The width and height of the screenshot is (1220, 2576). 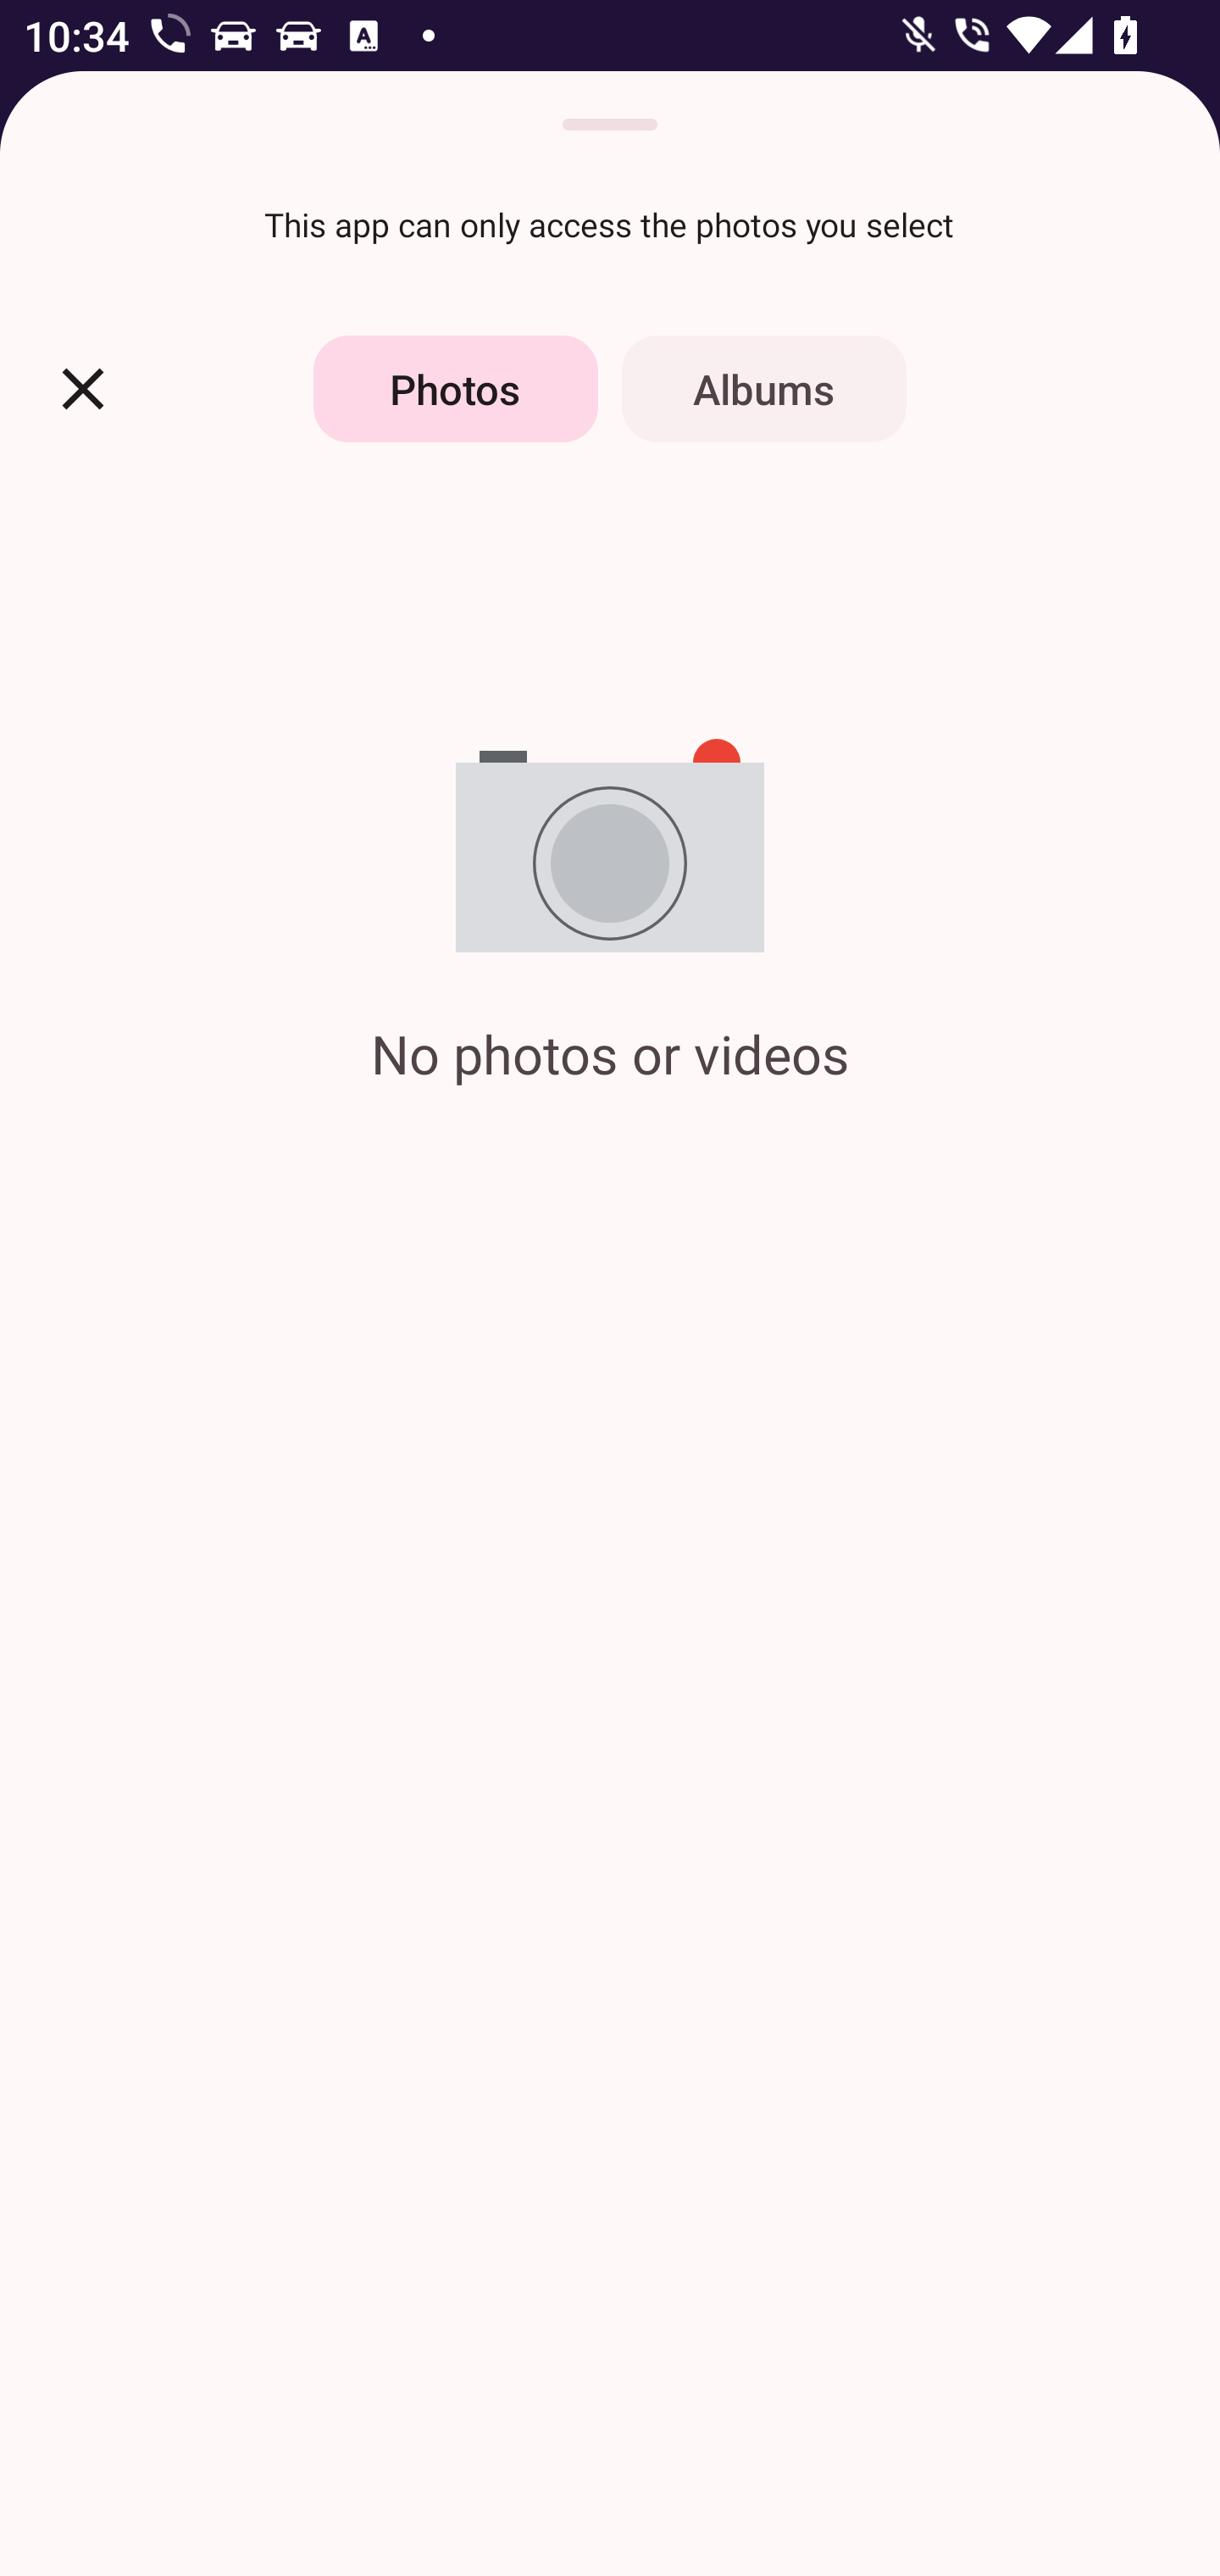 I want to click on Albums, so click(x=764, y=388).